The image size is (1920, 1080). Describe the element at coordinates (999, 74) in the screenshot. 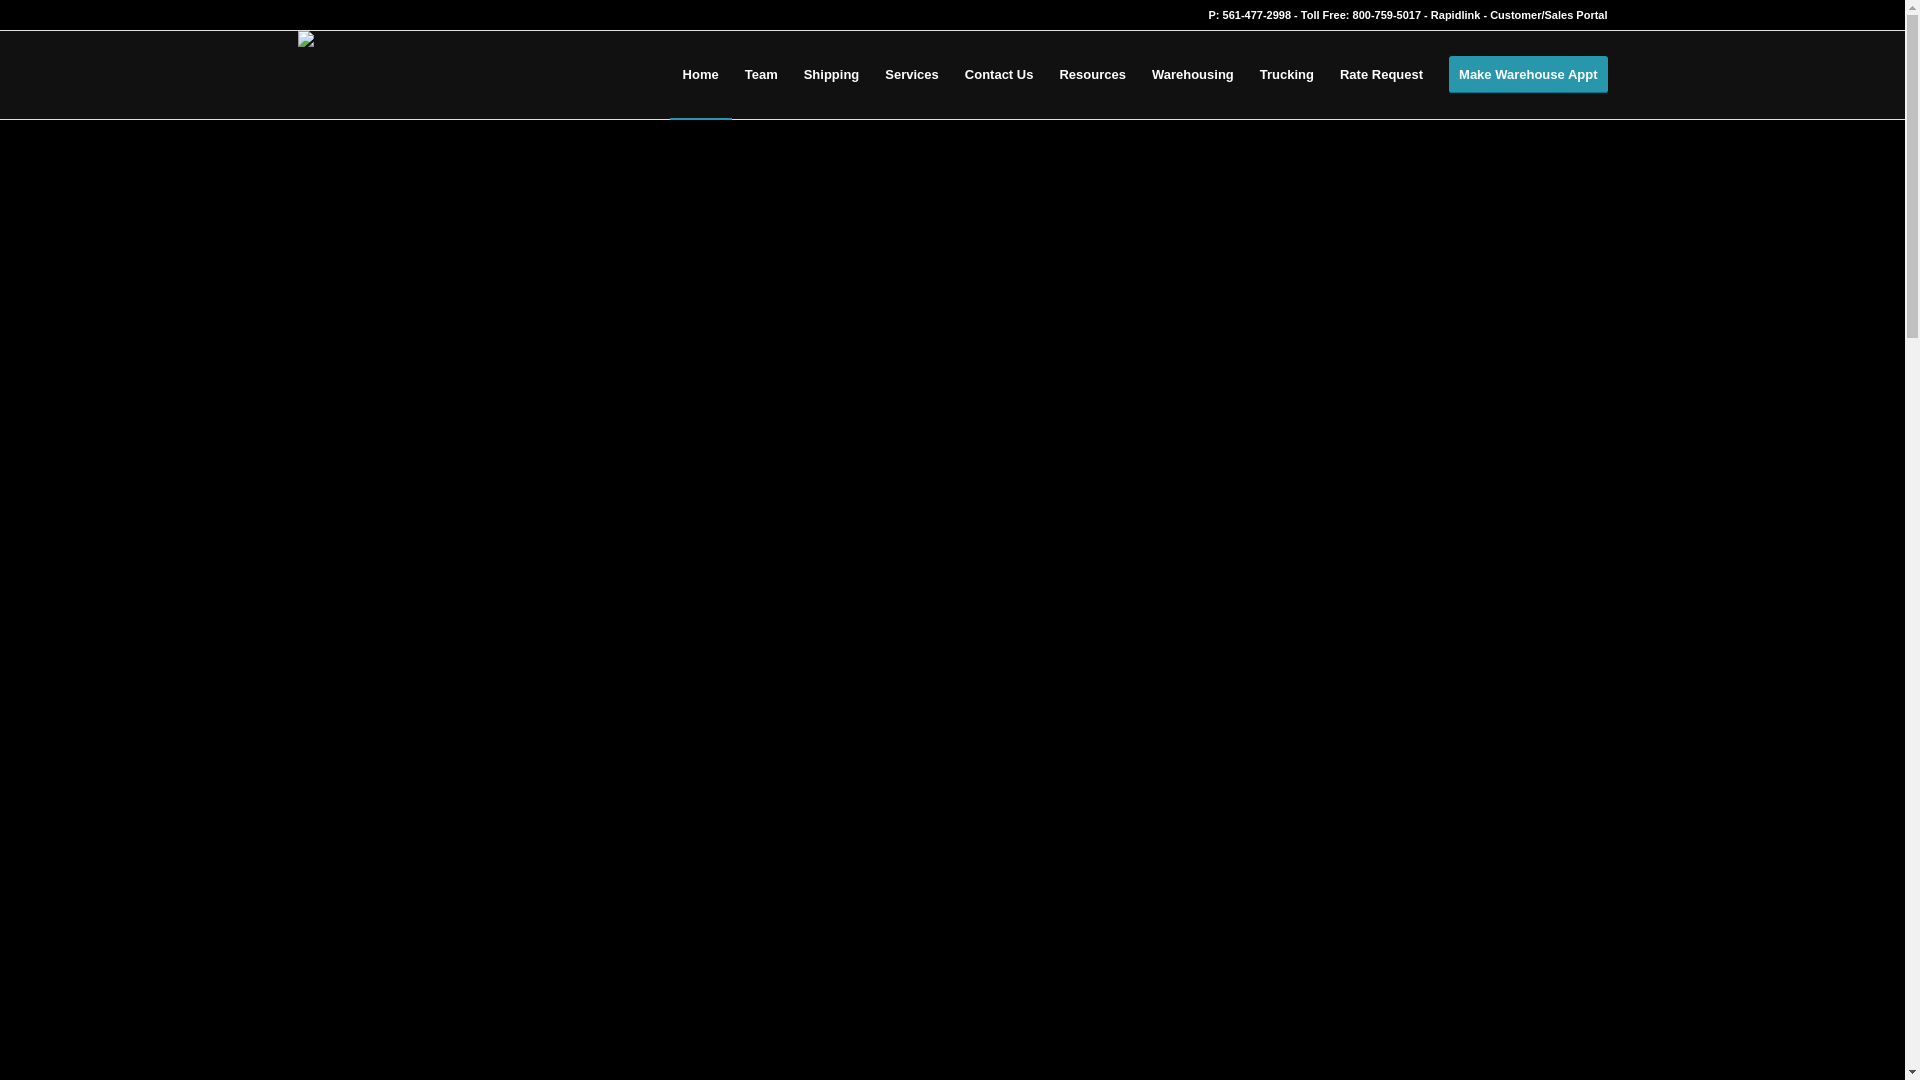

I see `Contact Us` at that location.